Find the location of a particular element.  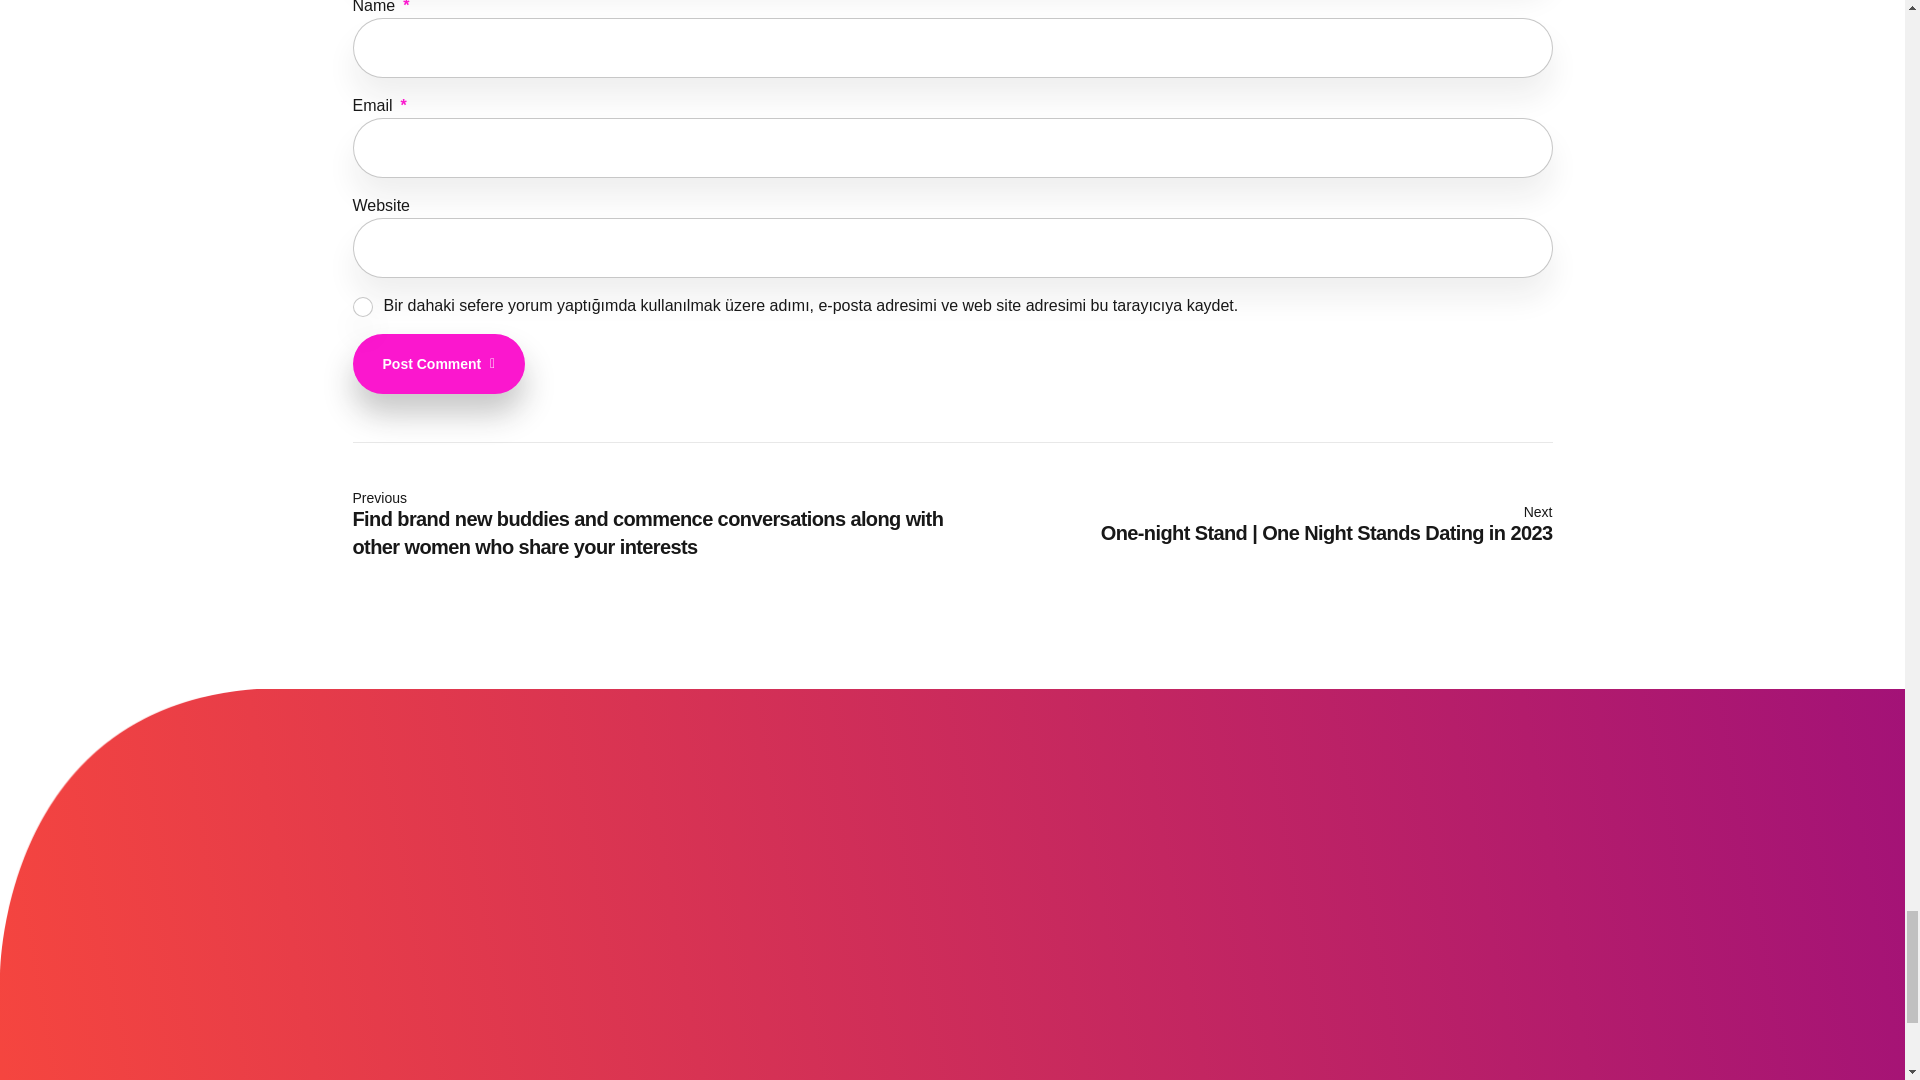

Required field is located at coordinates (406, 7).